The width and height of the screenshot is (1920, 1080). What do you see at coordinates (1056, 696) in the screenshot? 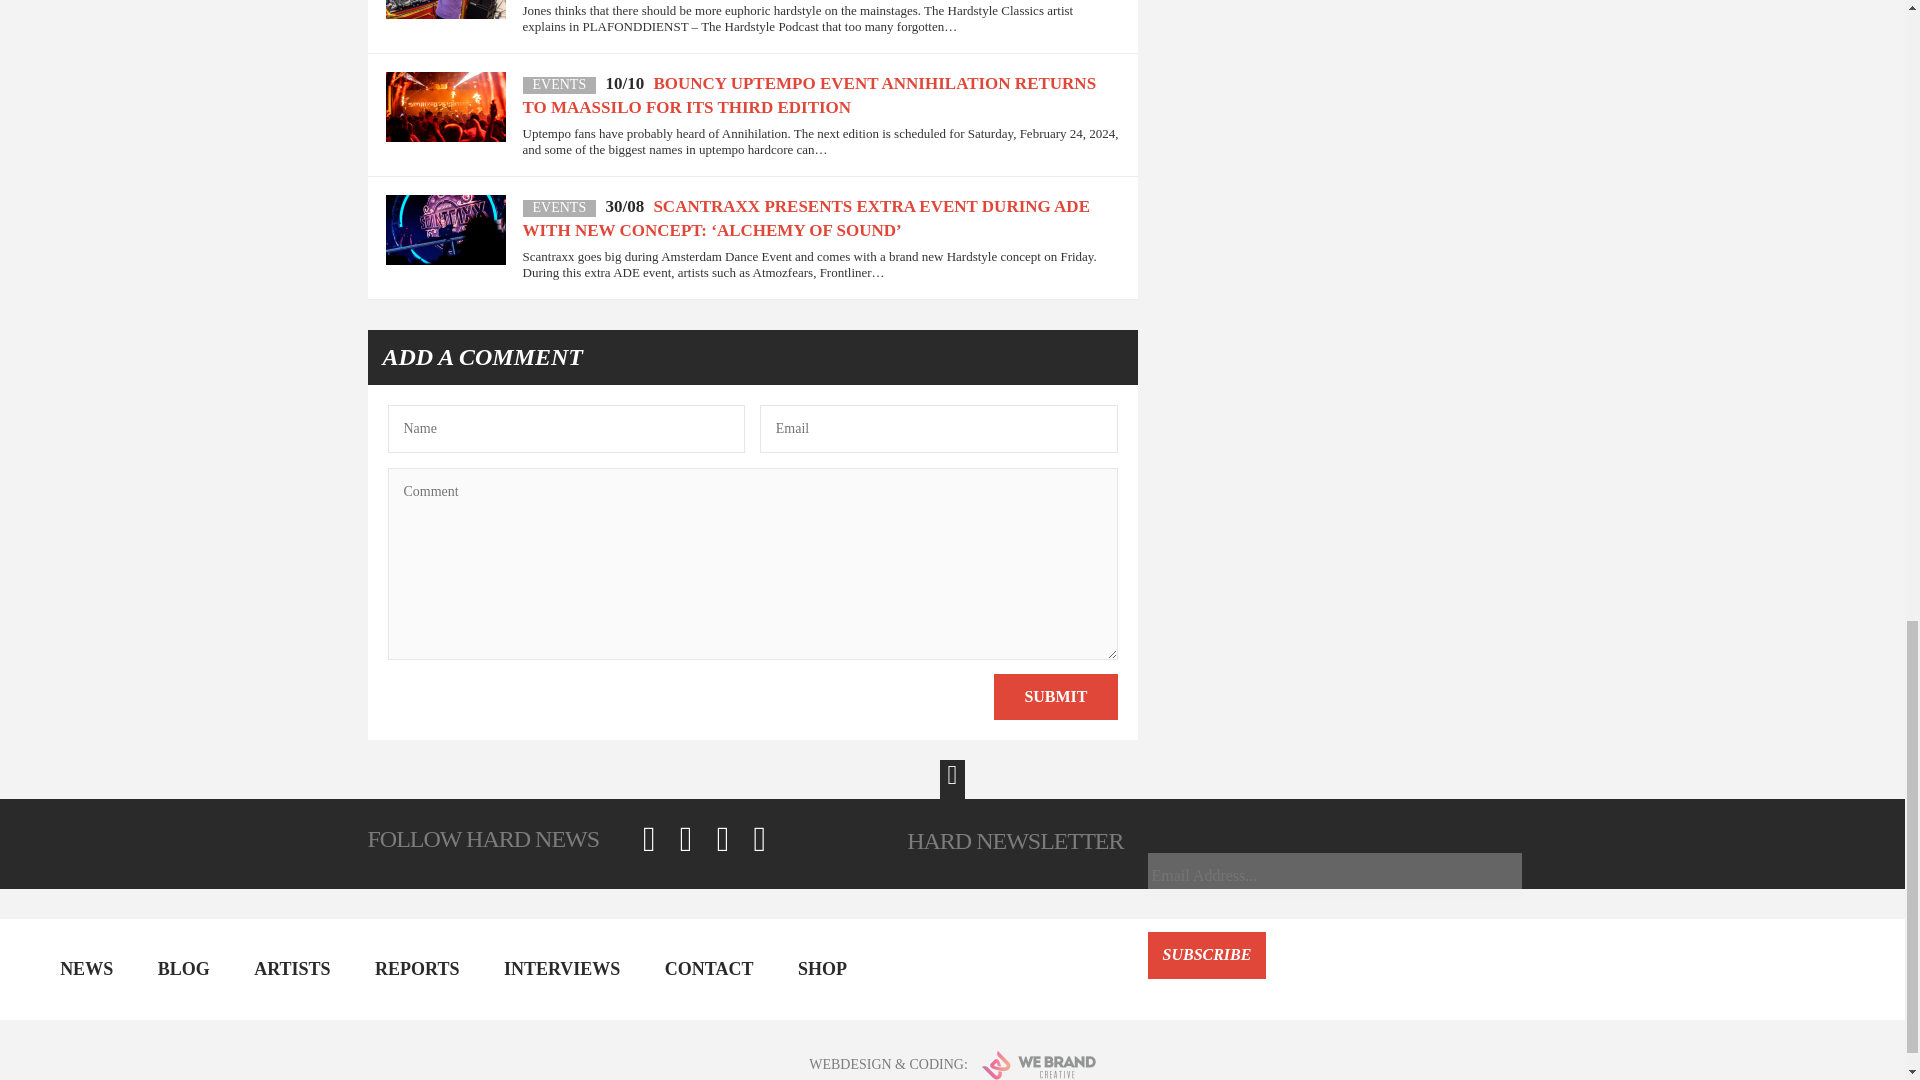
I see `Submit` at bounding box center [1056, 696].